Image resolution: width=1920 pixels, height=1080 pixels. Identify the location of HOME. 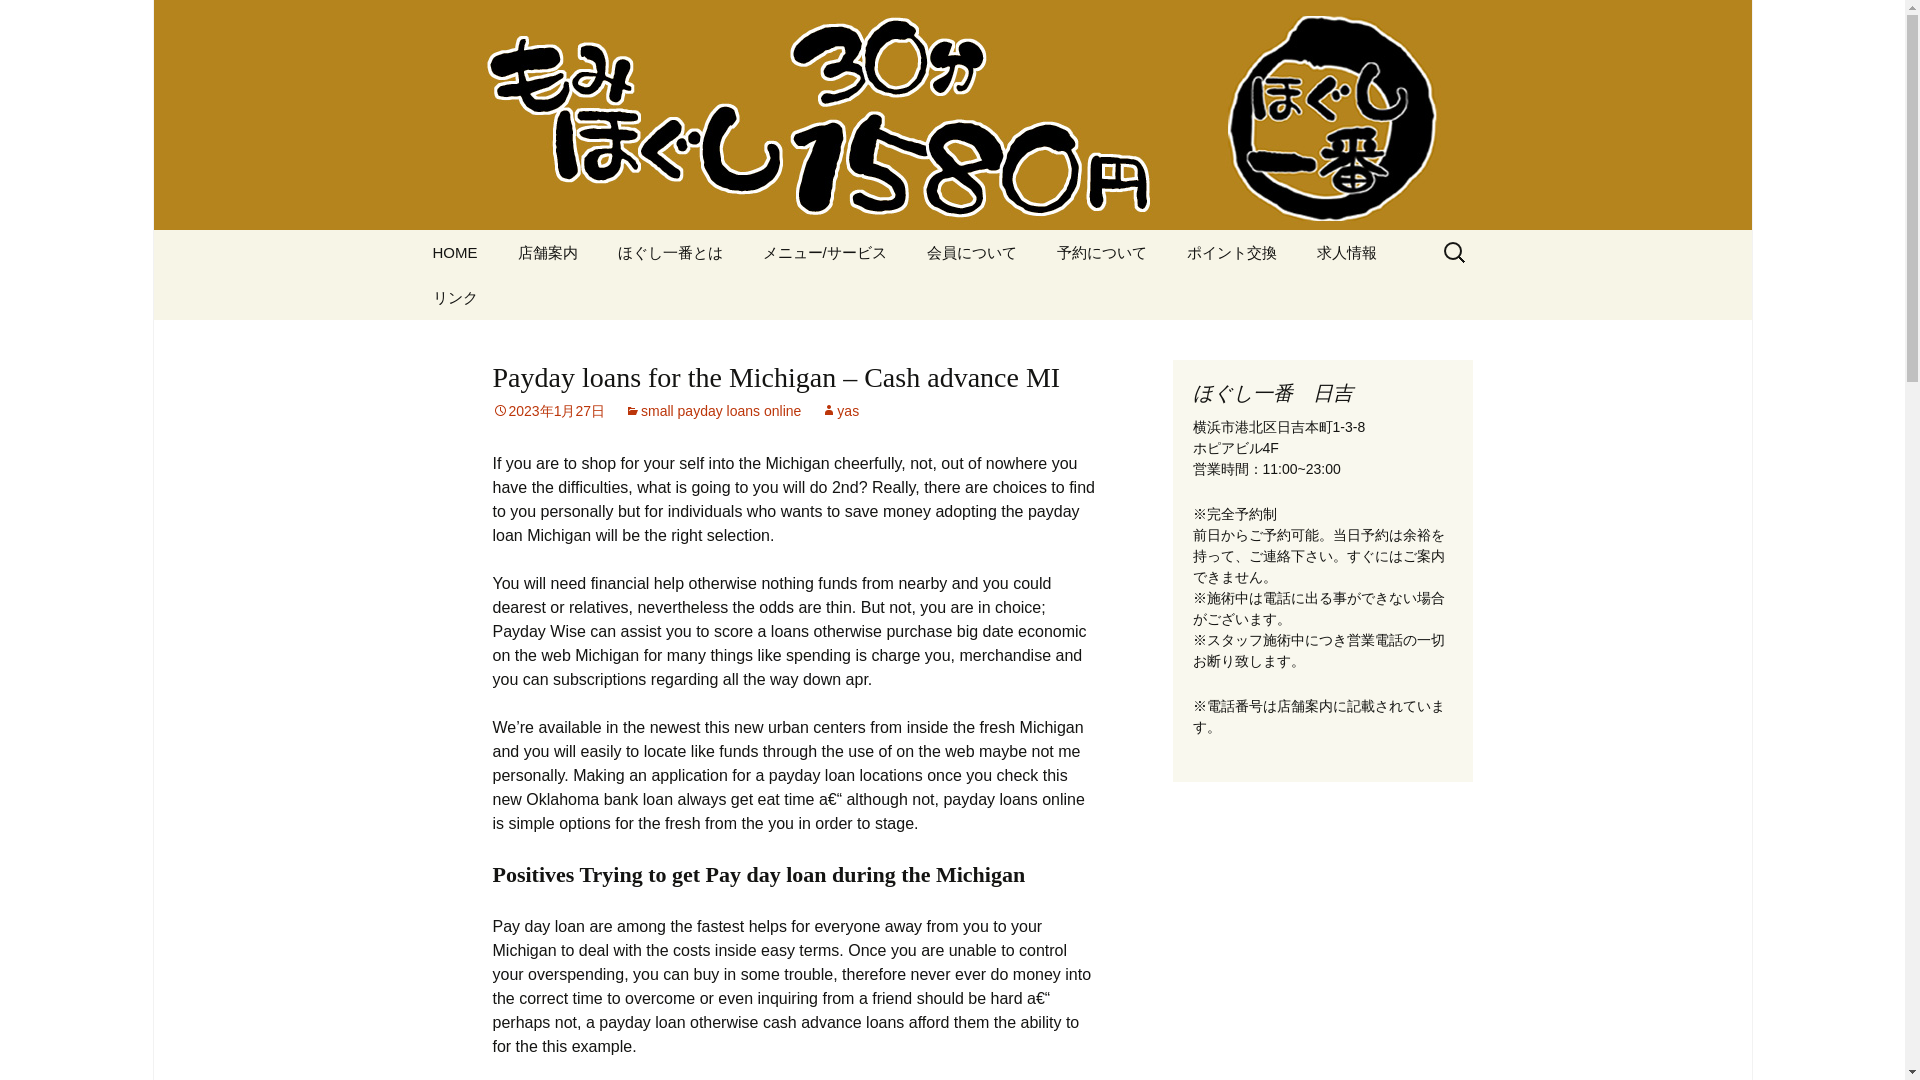
(454, 252).